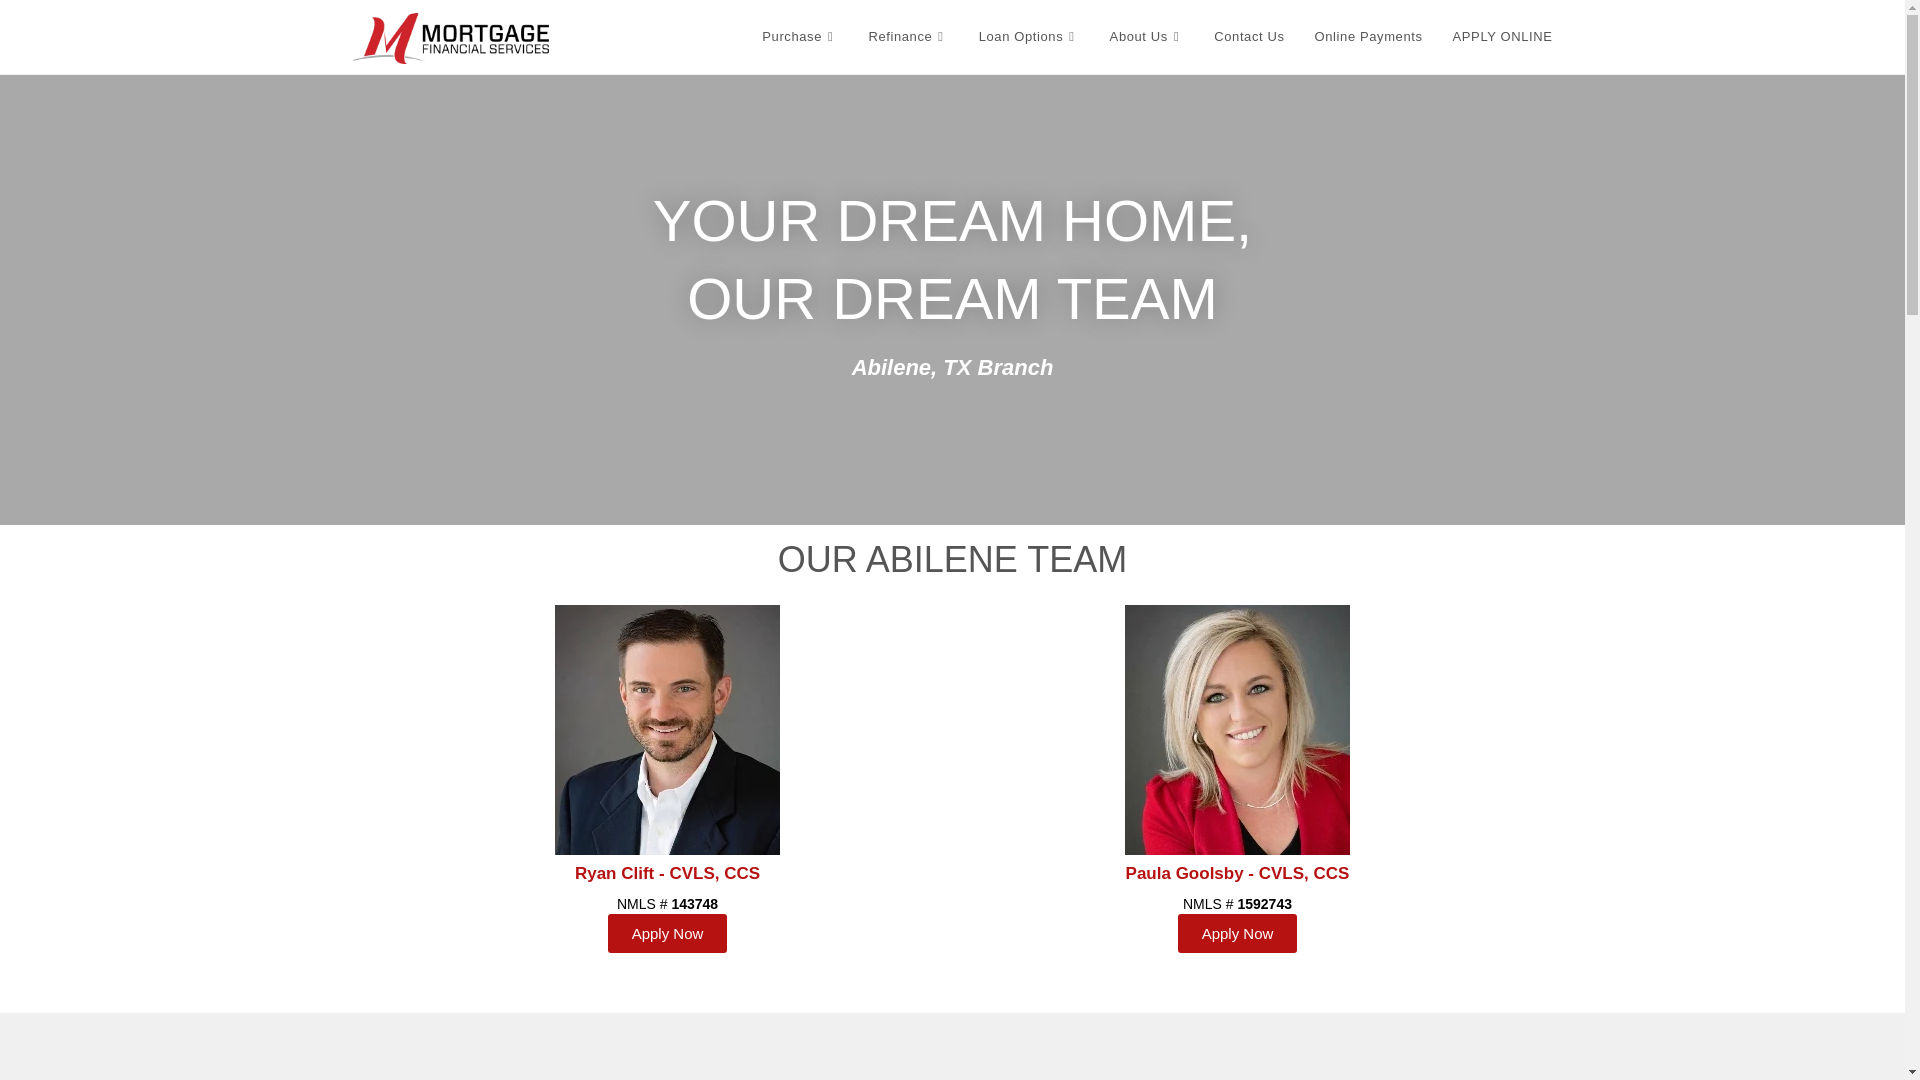 The height and width of the screenshot is (1080, 1920). What do you see at coordinates (1368, 37) in the screenshot?
I see `Online Payments` at bounding box center [1368, 37].